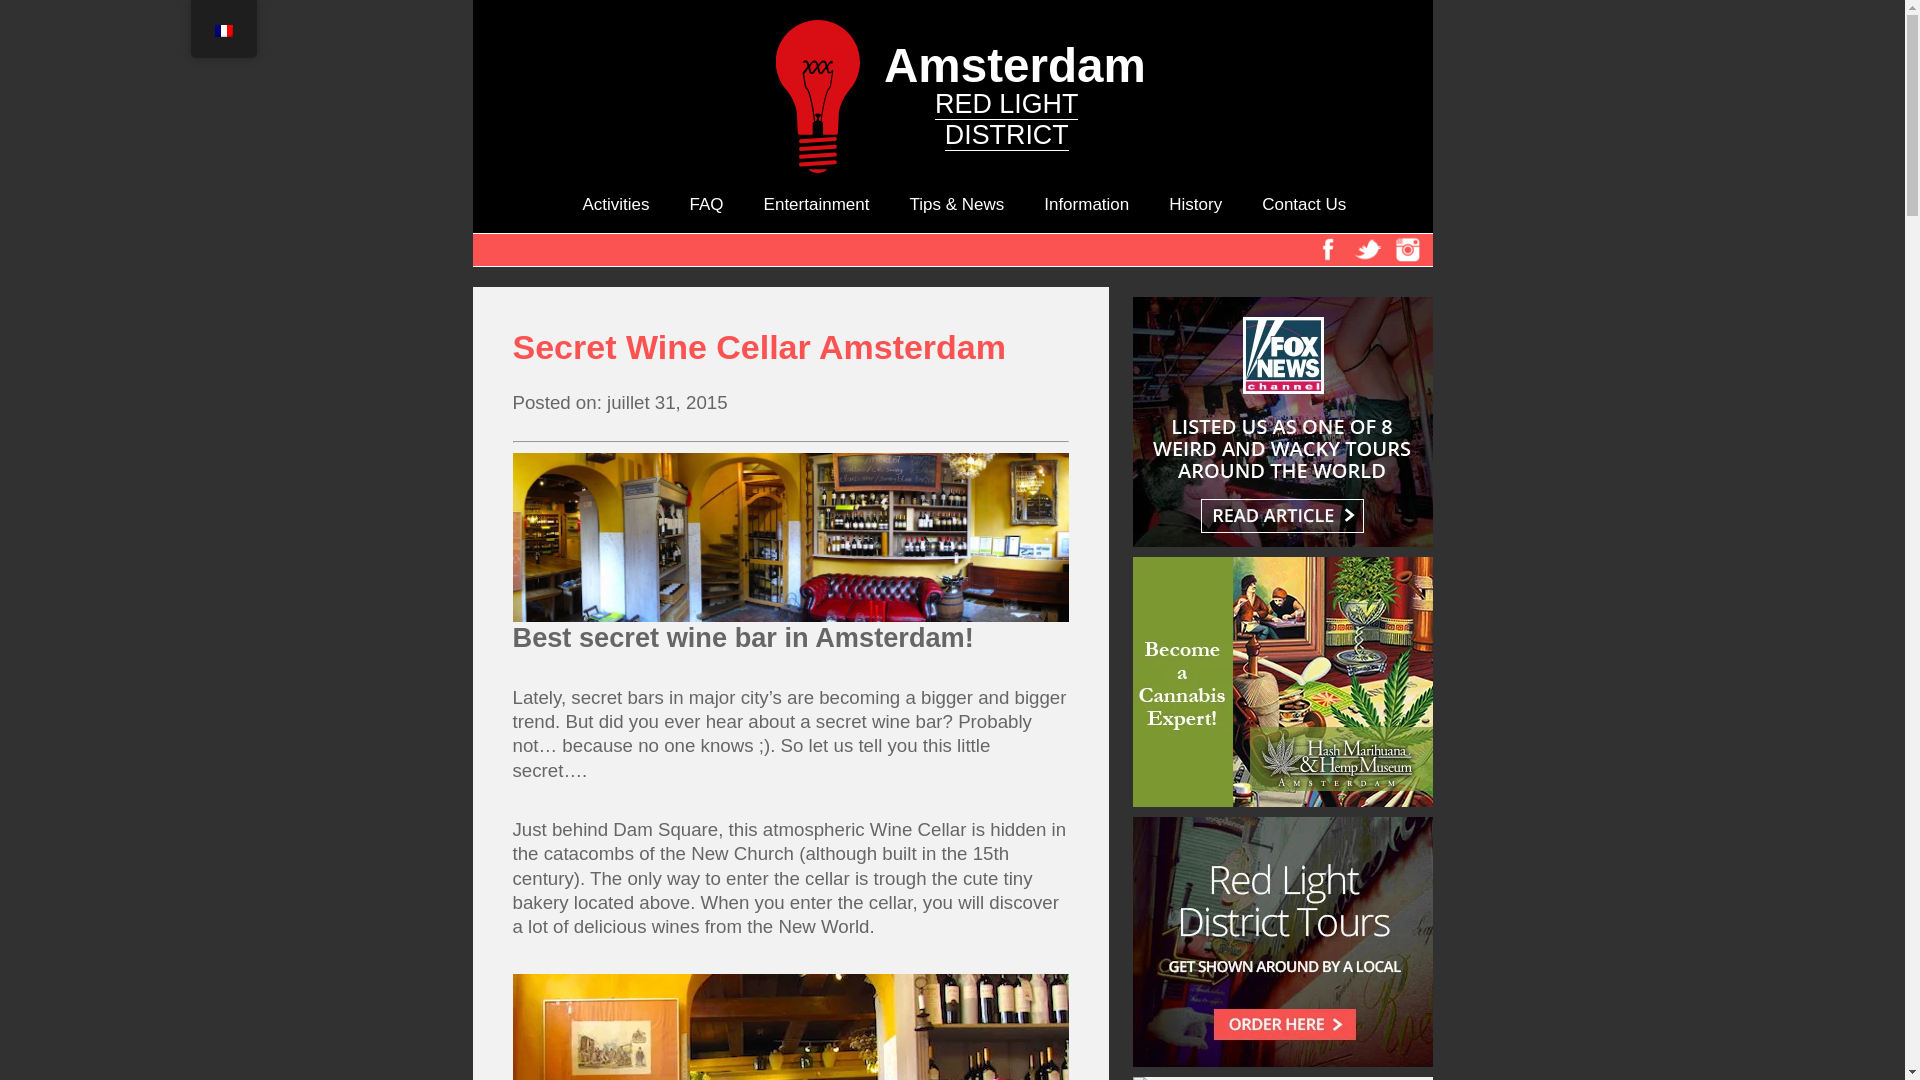  What do you see at coordinates (1195, 204) in the screenshot?
I see `Contact Us` at bounding box center [1195, 204].